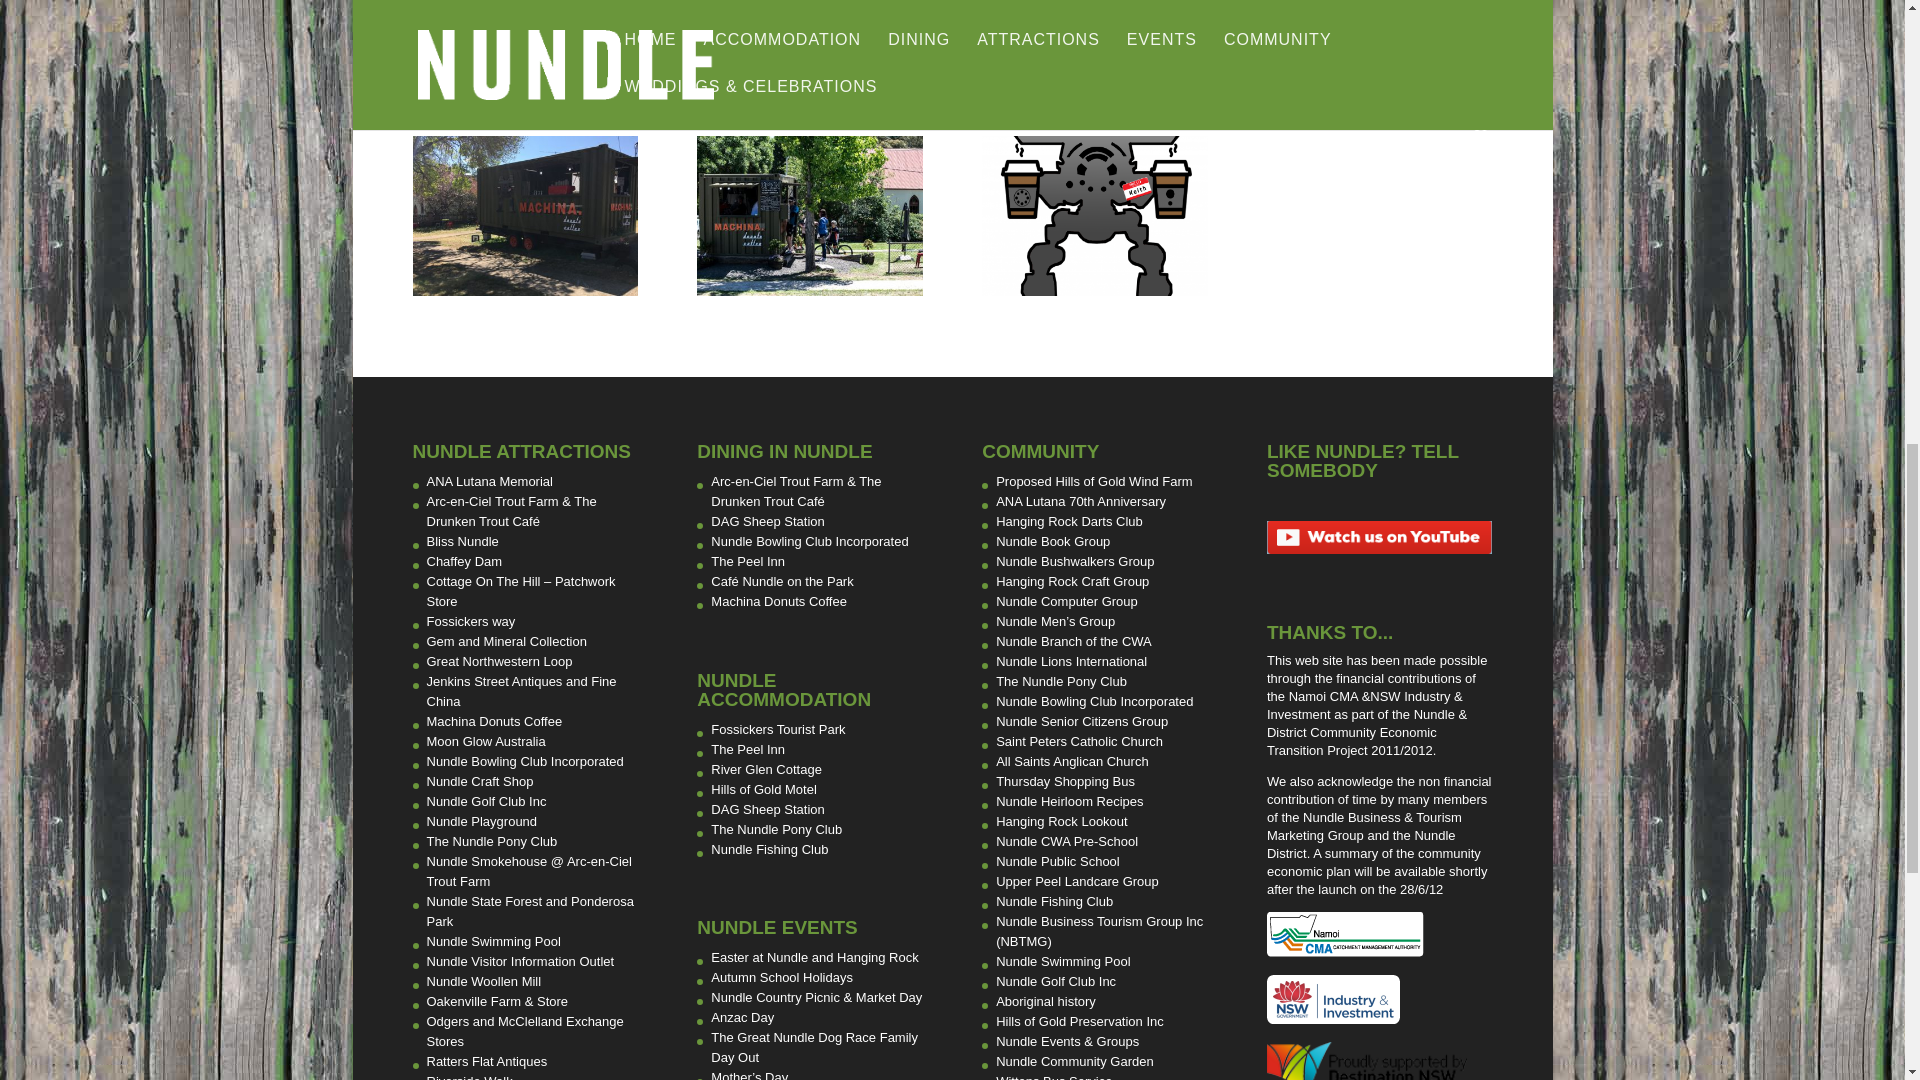 The image size is (1920, 1080). What do you see at coordinates (480, 782) in the screenshot?
I see `Nundle Craft Shop` at bounding box center [480, 782].